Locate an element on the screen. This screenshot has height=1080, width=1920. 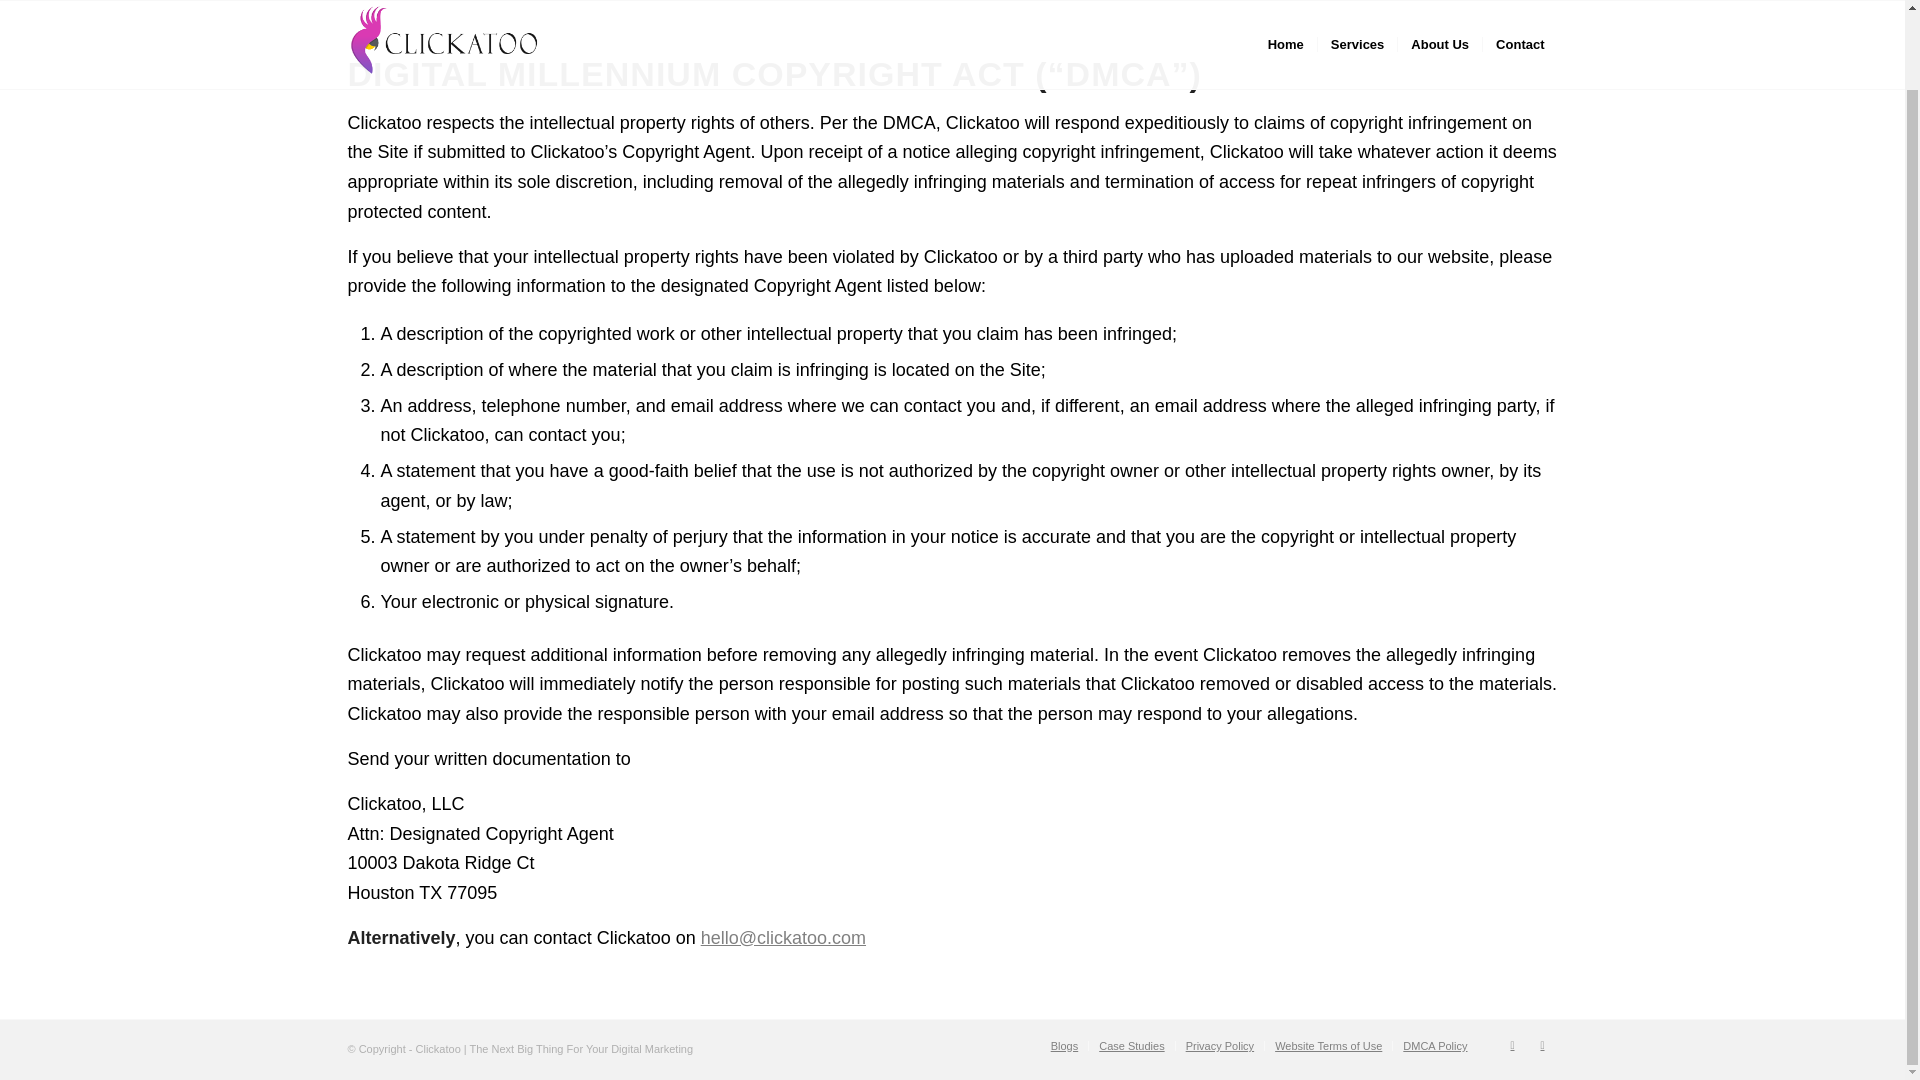
DMCA Policy is located at coordinates (1434, 1046).